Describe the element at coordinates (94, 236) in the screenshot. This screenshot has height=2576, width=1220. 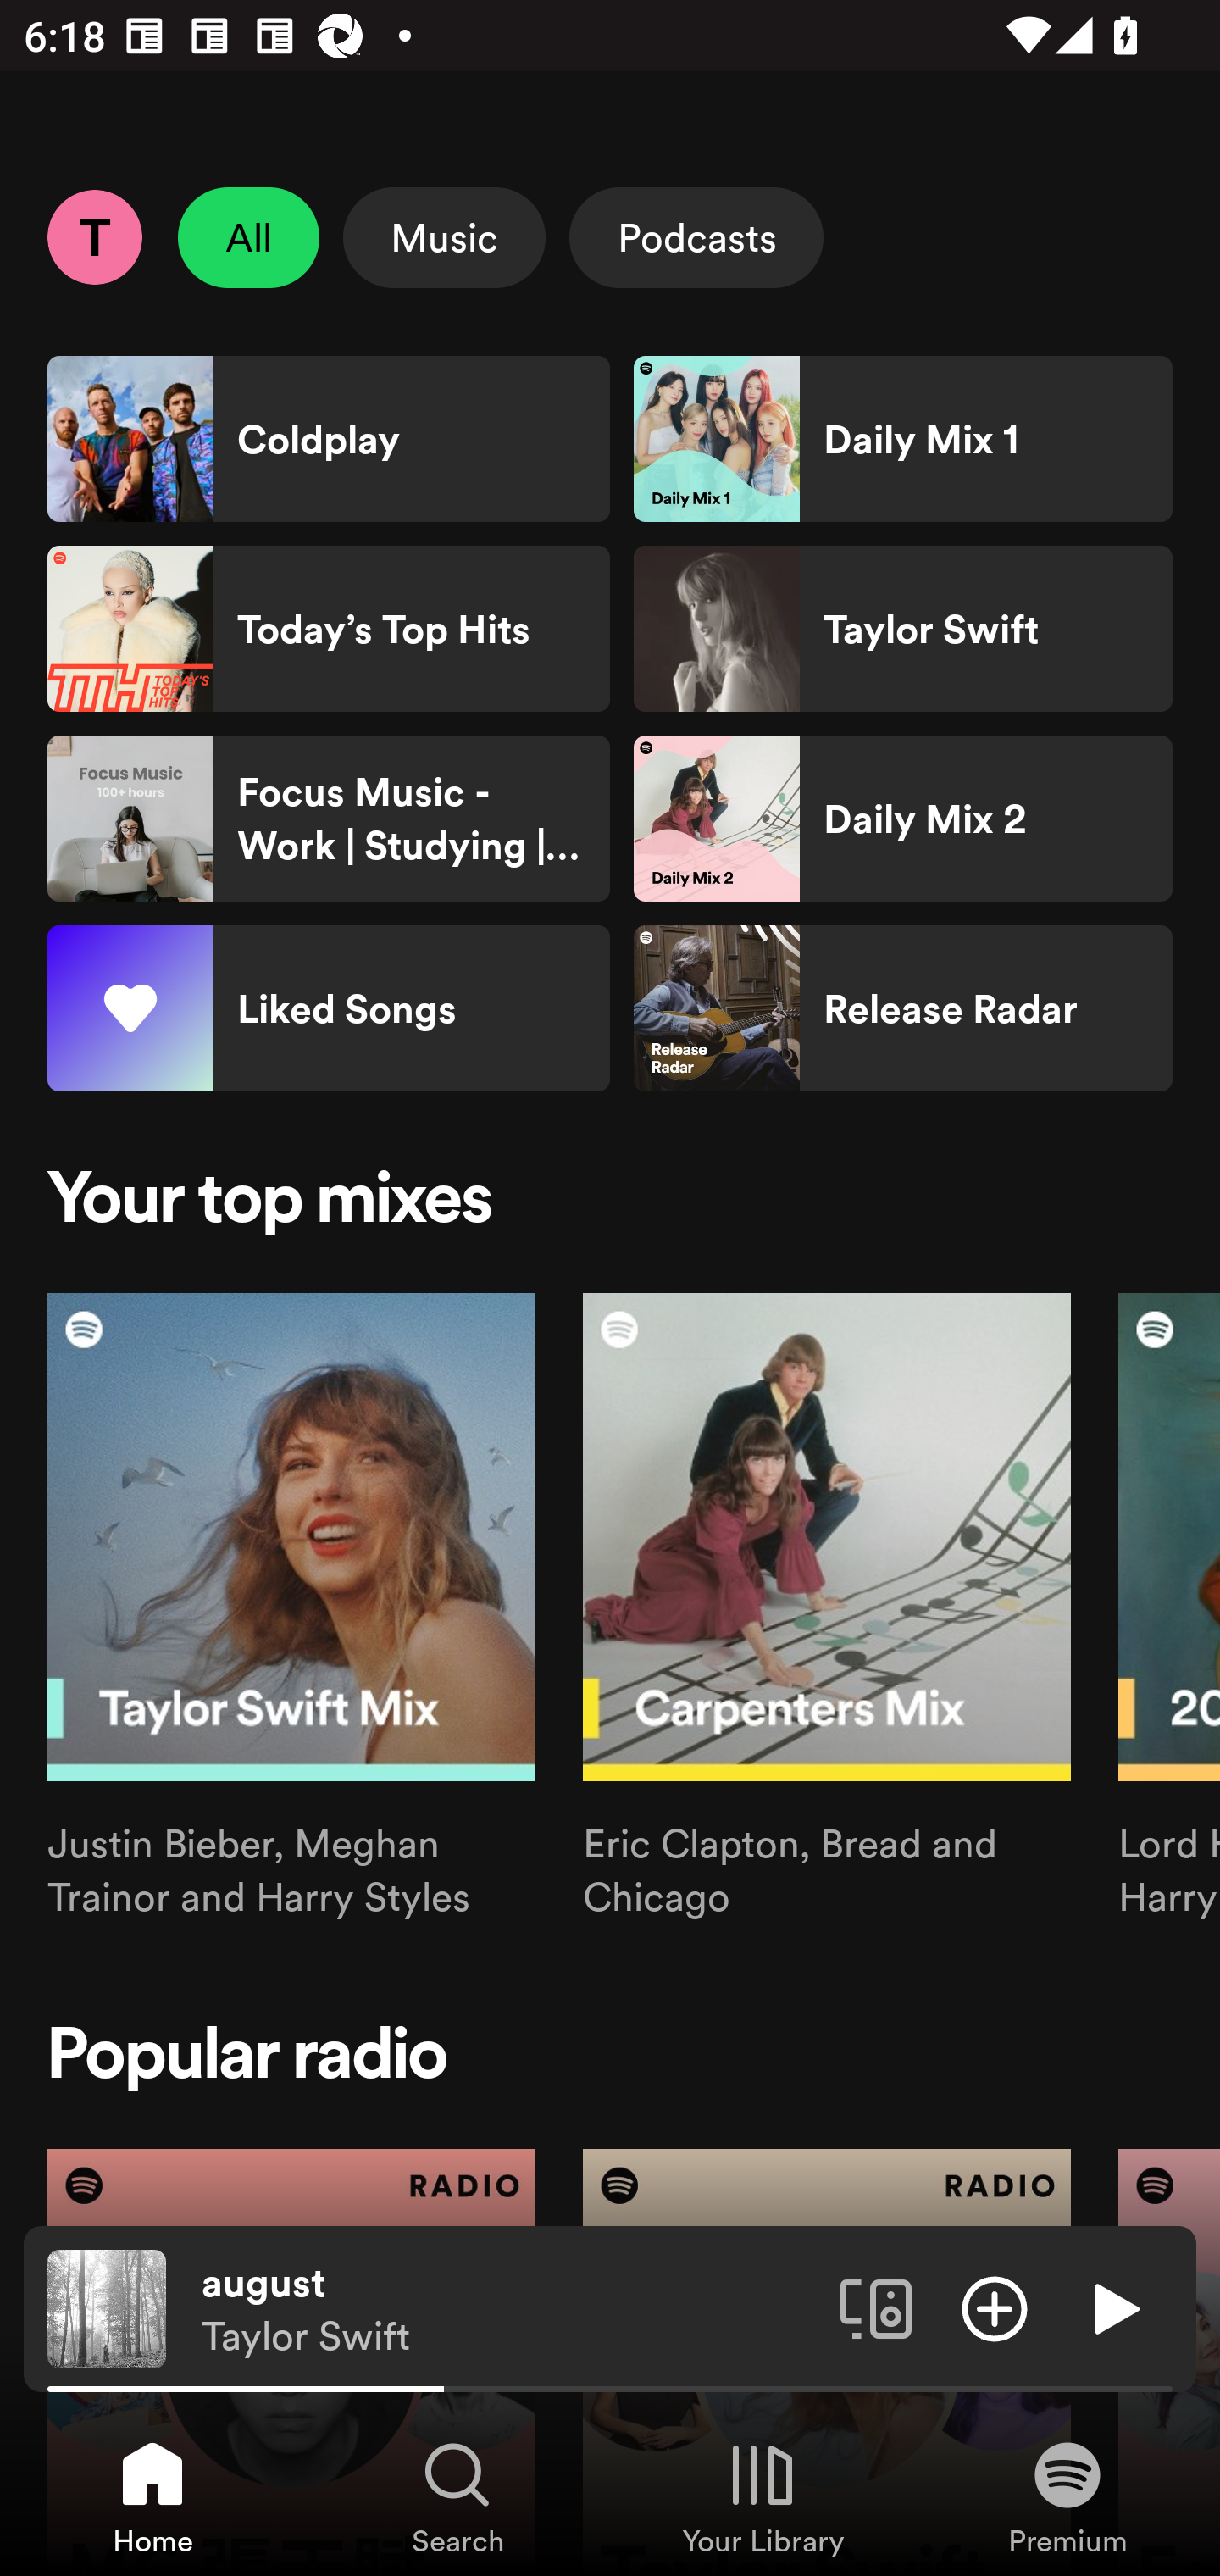
I see `Profile` at that location.